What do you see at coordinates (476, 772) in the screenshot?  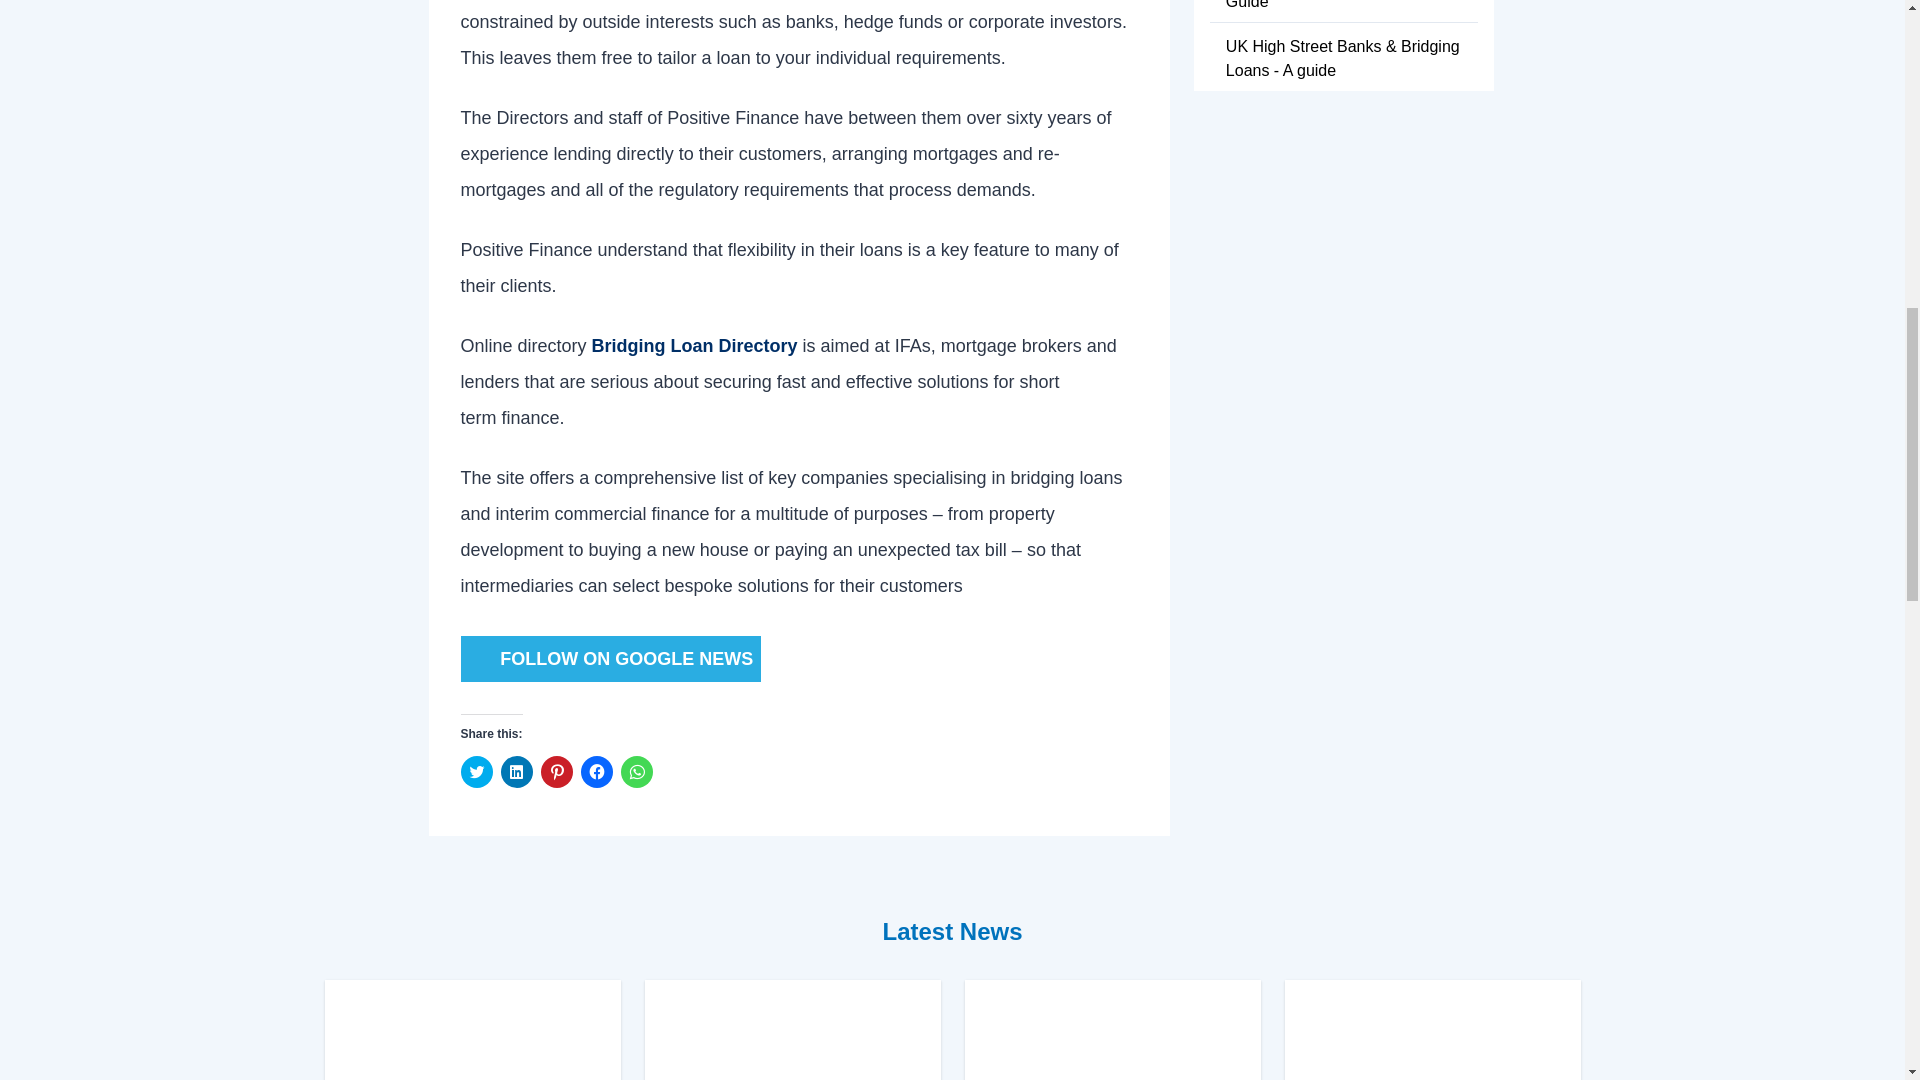 I see `Click to share on Twitter` at bounding box center [476, 772].